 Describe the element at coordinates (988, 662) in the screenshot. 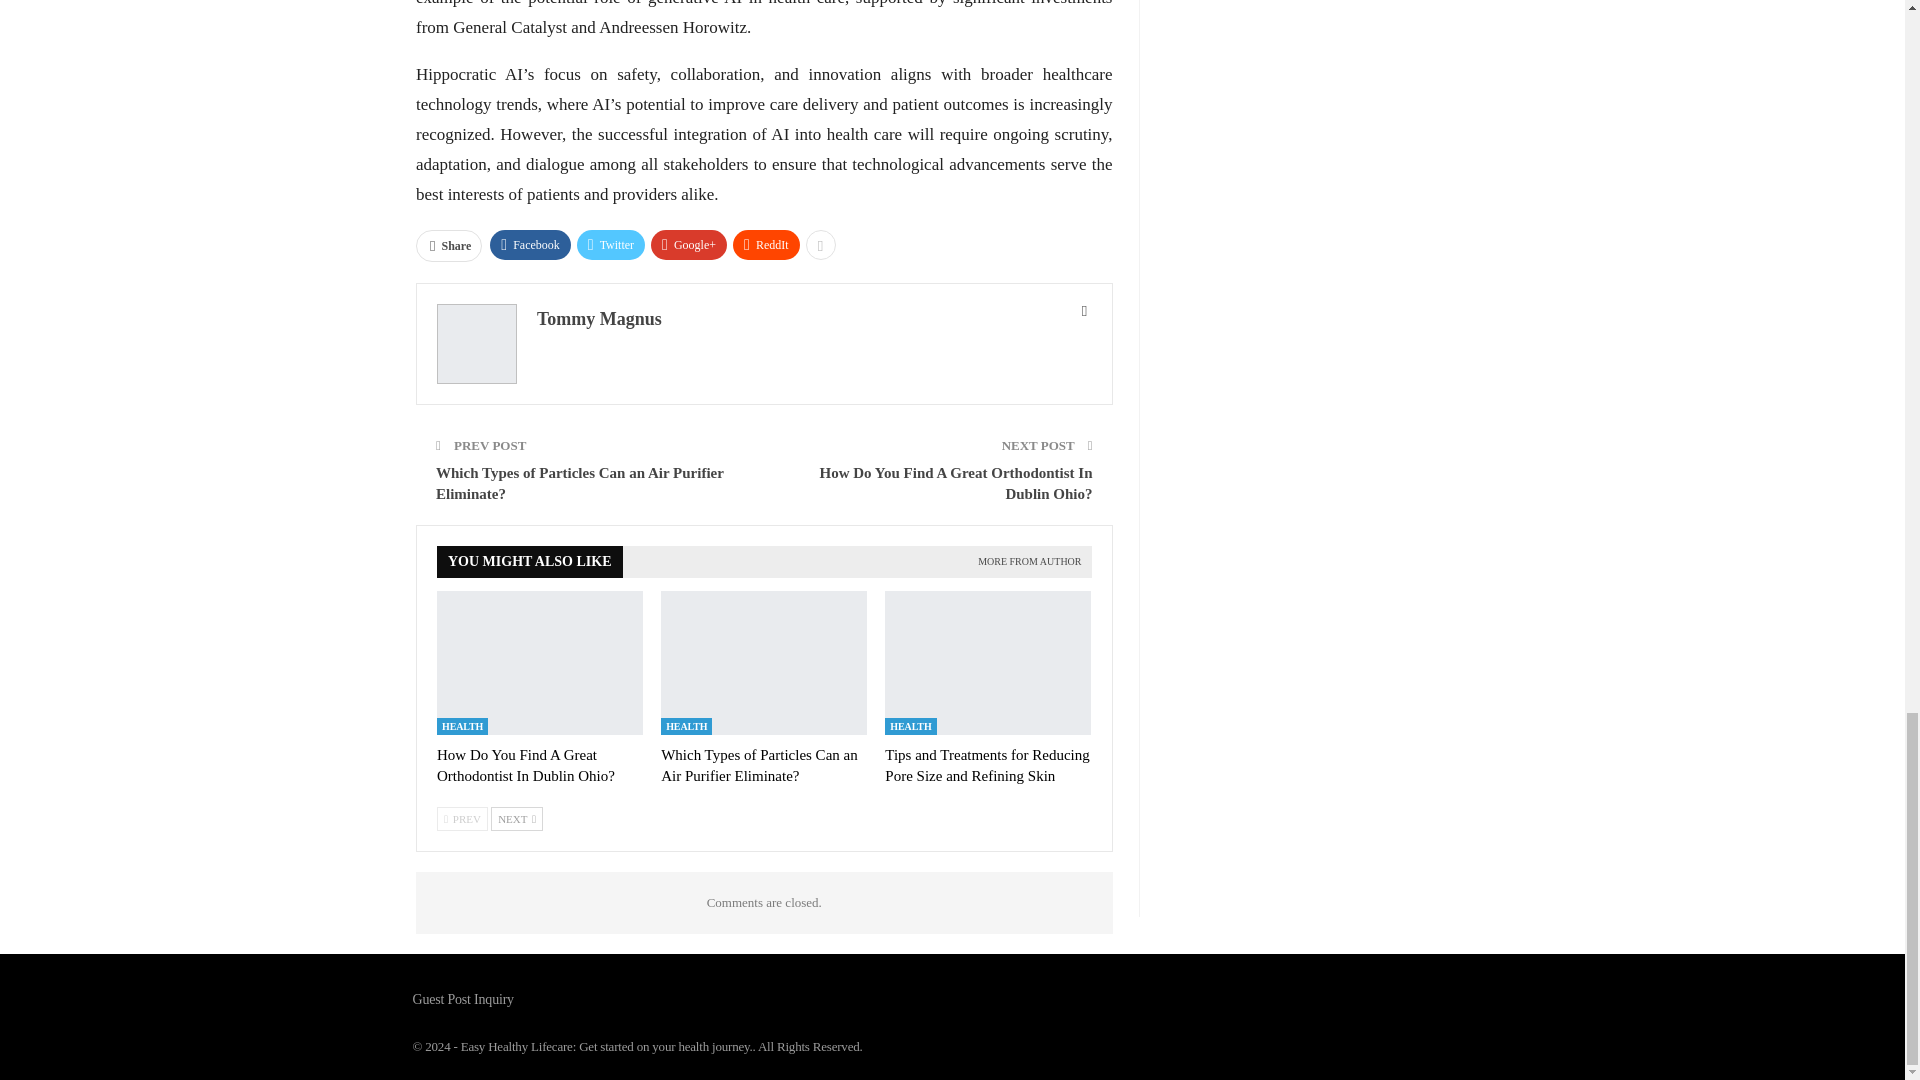

I see `Tips and Treatments for Reducing Pore Size and Refining Skin` at that location.